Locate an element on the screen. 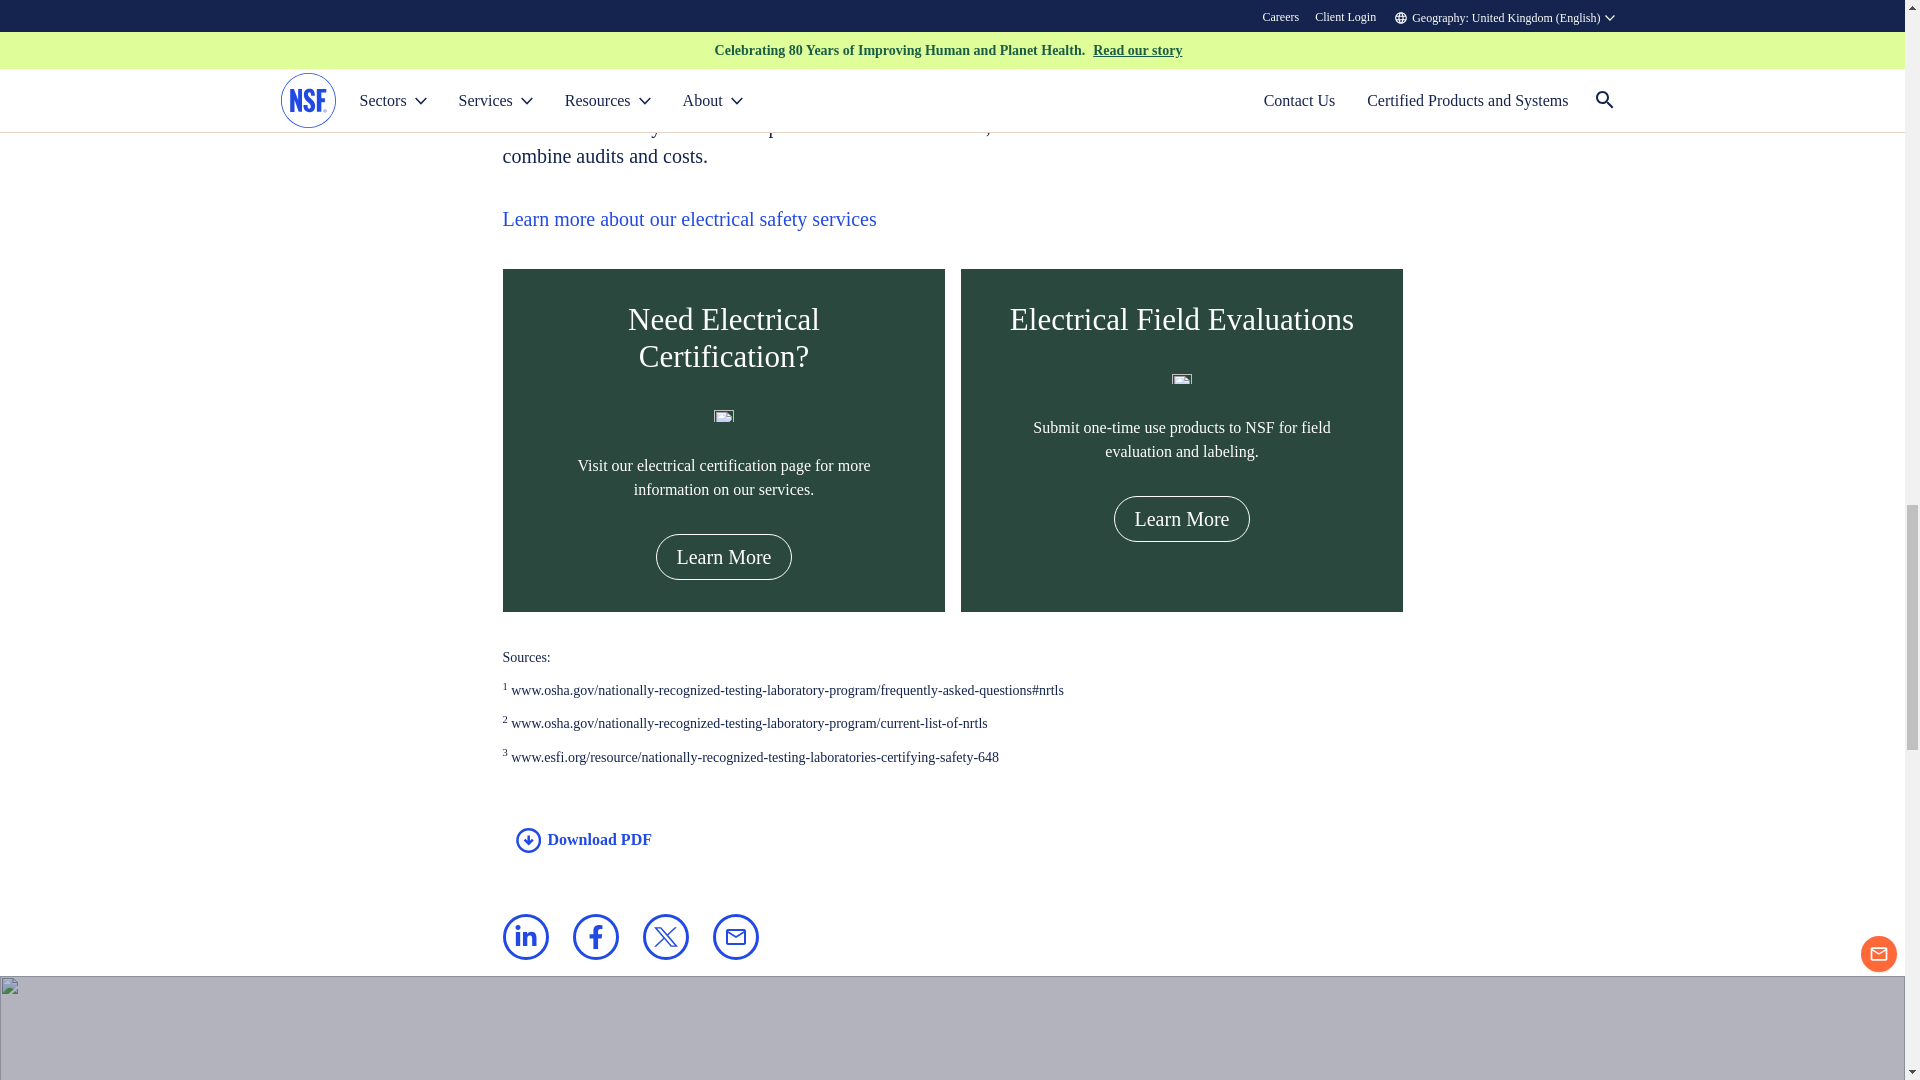 The width and height of the screenshot is (1920, 1080). Share by Email is located at coordinates (735, 936).